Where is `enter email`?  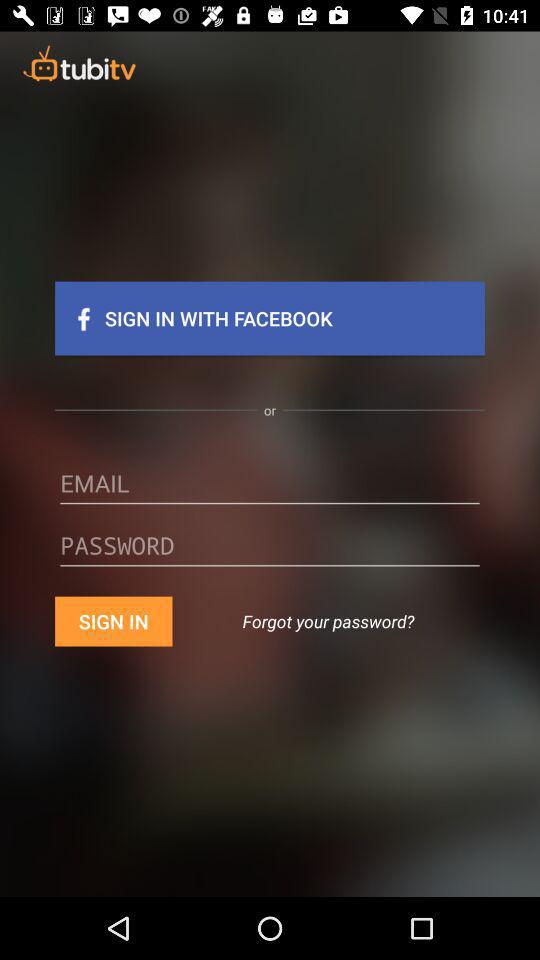
enter email is located at coordinates (270, 490).